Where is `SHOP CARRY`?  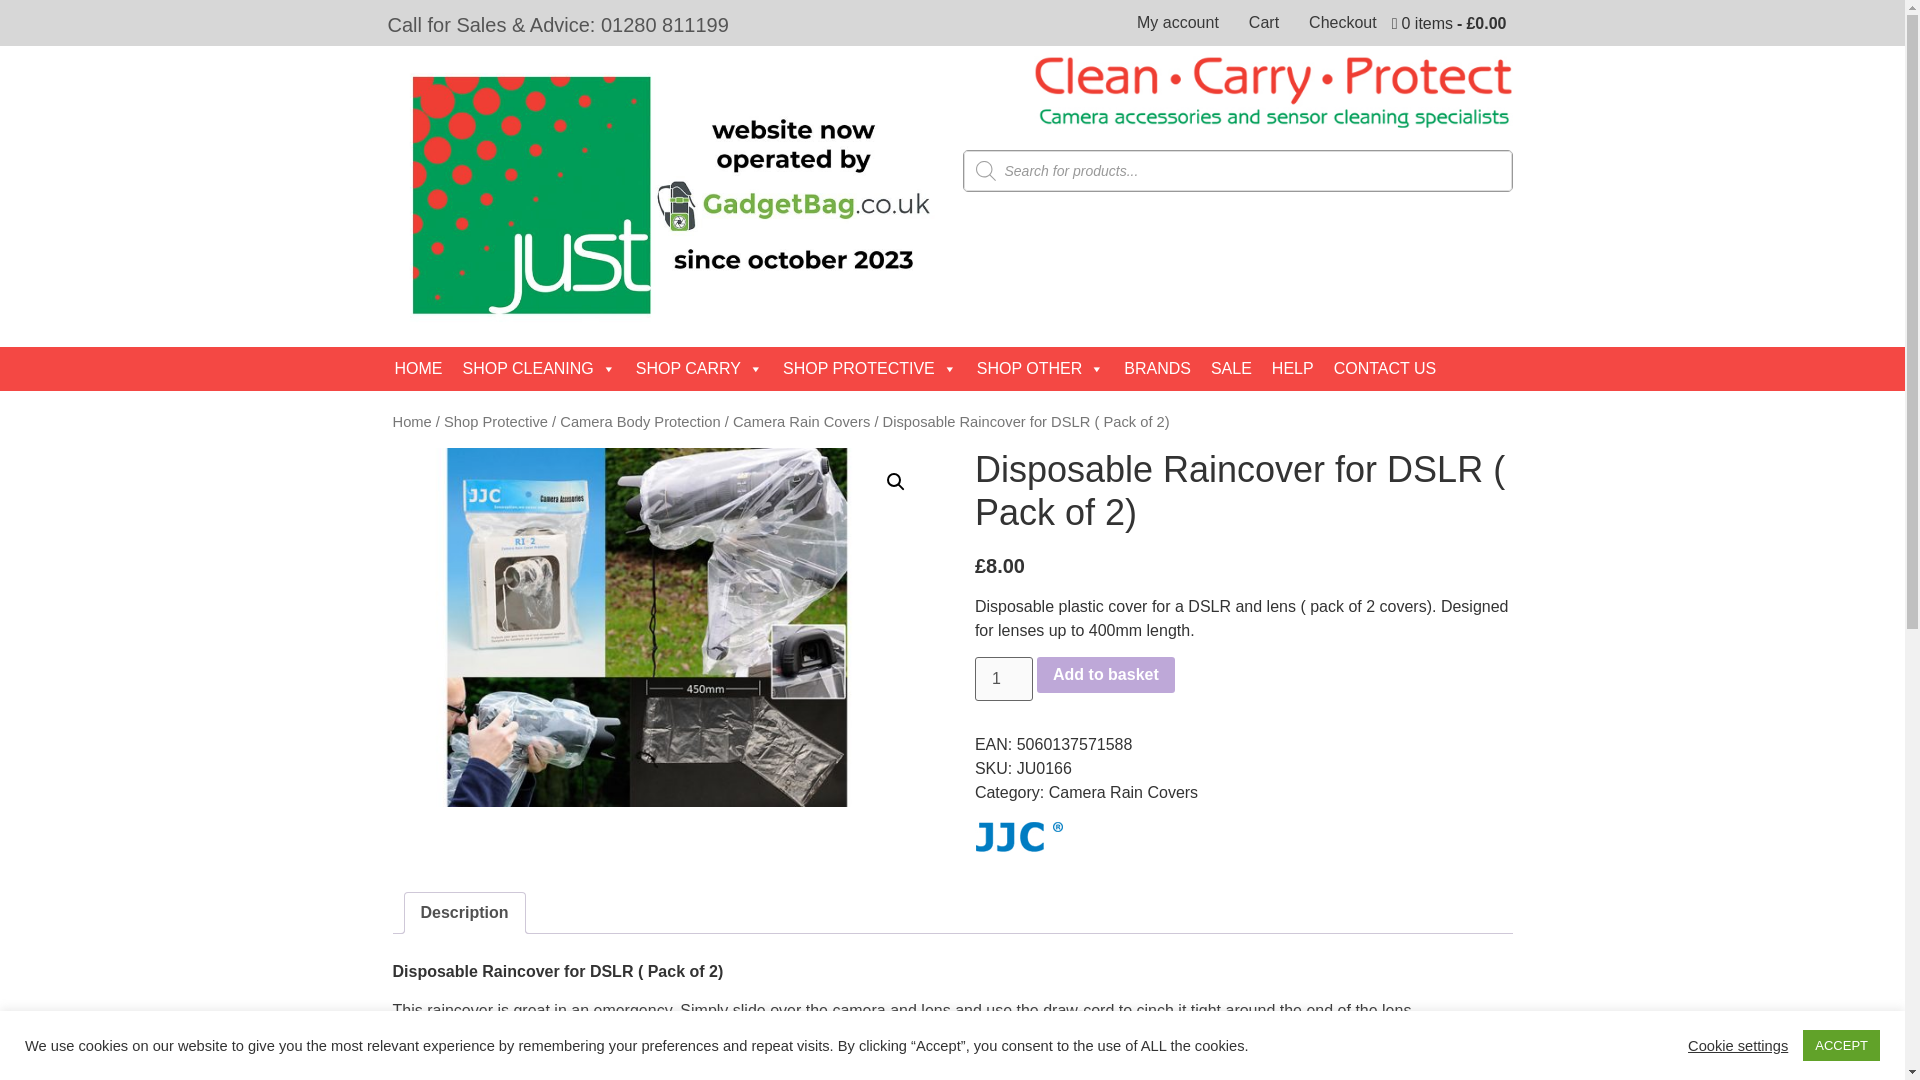
SHOP CARRY is located at coordinates (699, 368).